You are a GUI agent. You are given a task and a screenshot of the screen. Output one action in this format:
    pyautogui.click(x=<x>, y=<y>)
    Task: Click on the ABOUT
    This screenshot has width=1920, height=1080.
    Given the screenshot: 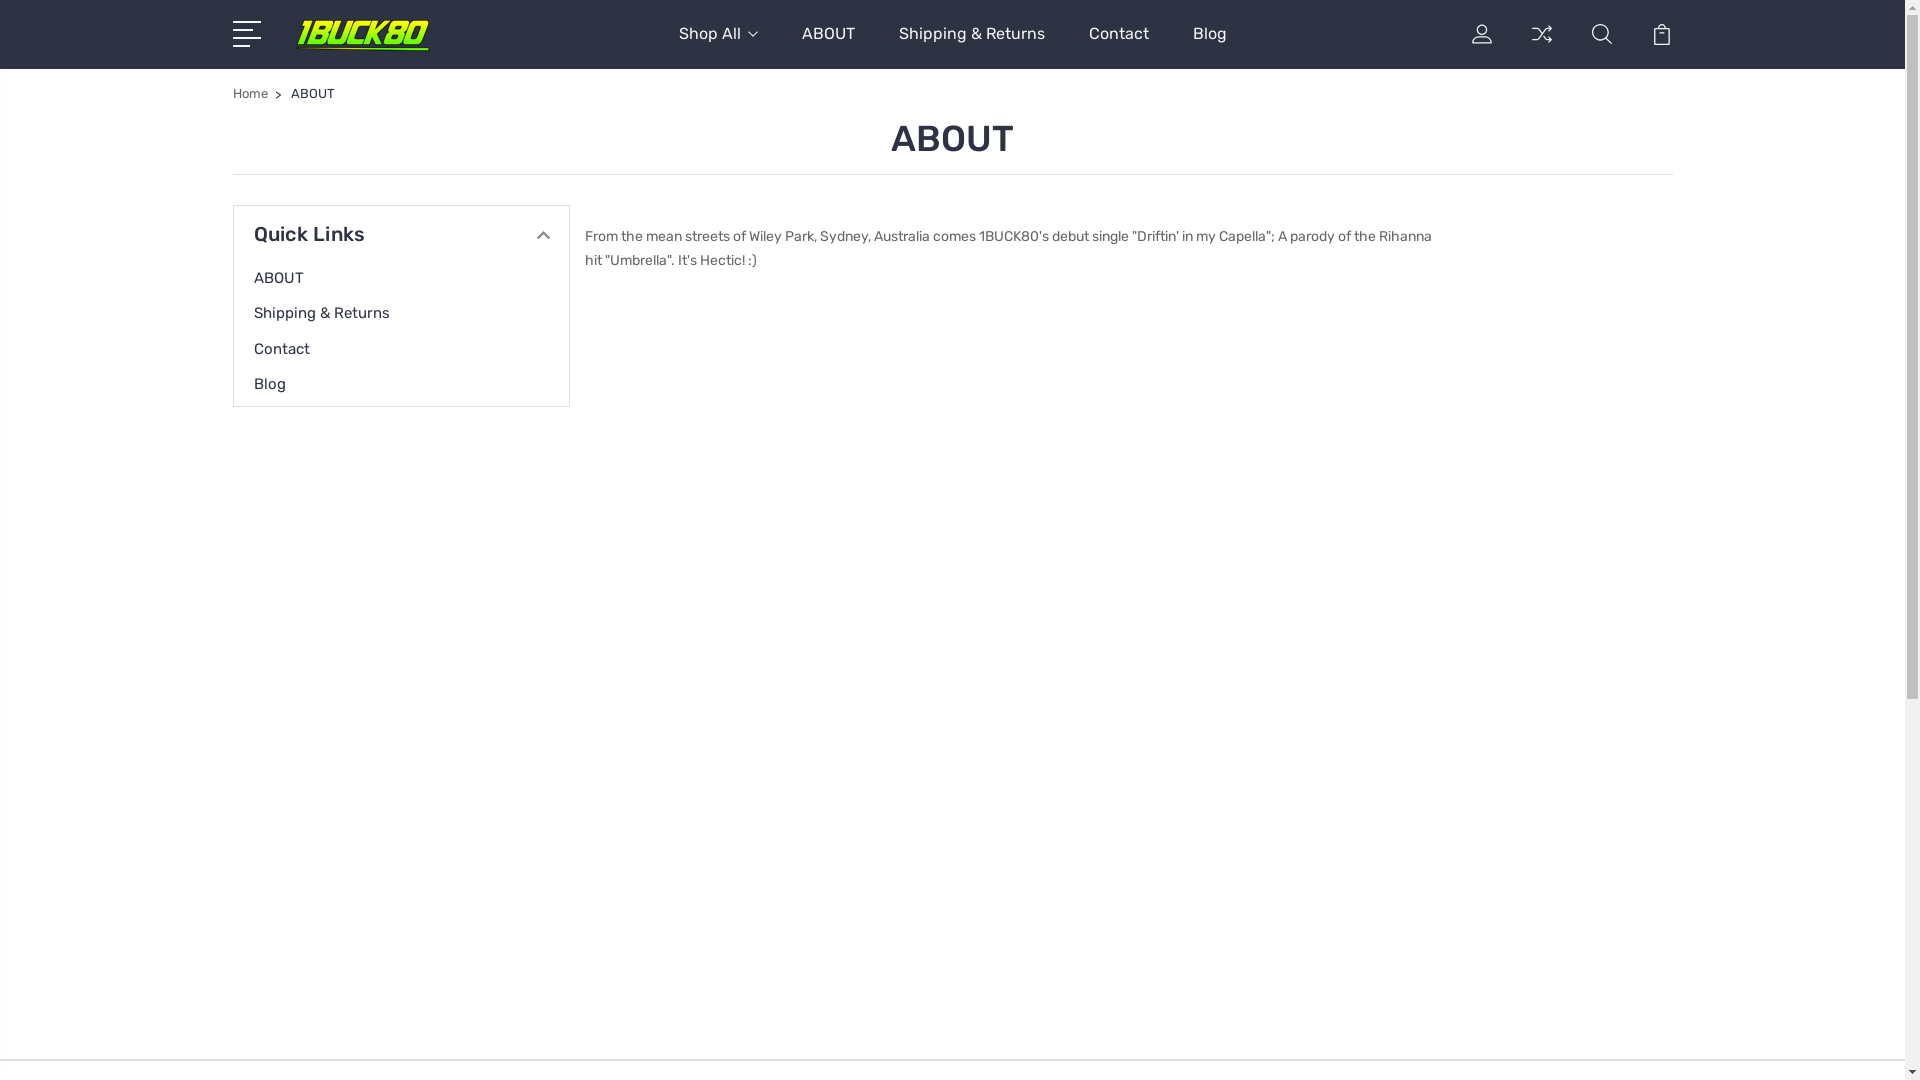 What is the action you would take?
    pyautogui.click(x=292, y=278)
    